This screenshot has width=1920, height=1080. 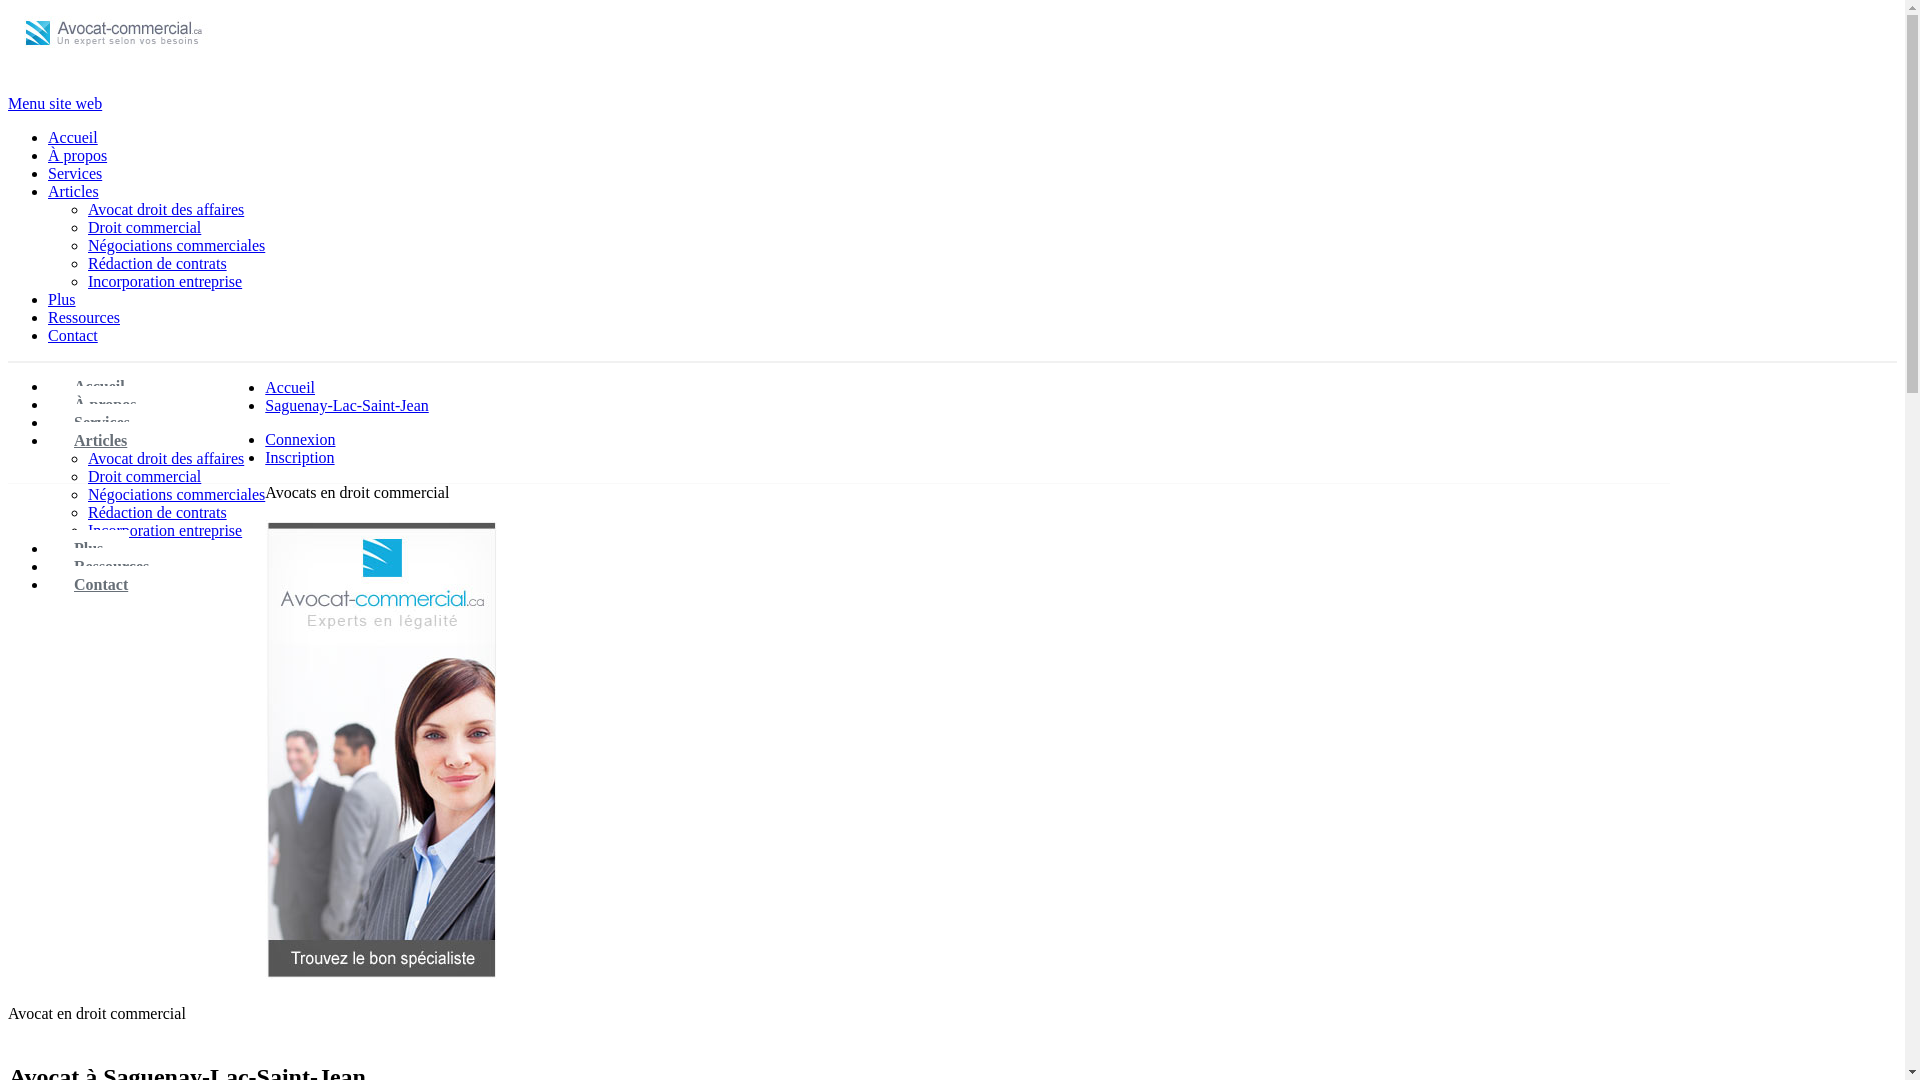 What do you see at coordinates (73, 138) in the screenshot?
I see `Accueil` at bounding box center [73, 138].